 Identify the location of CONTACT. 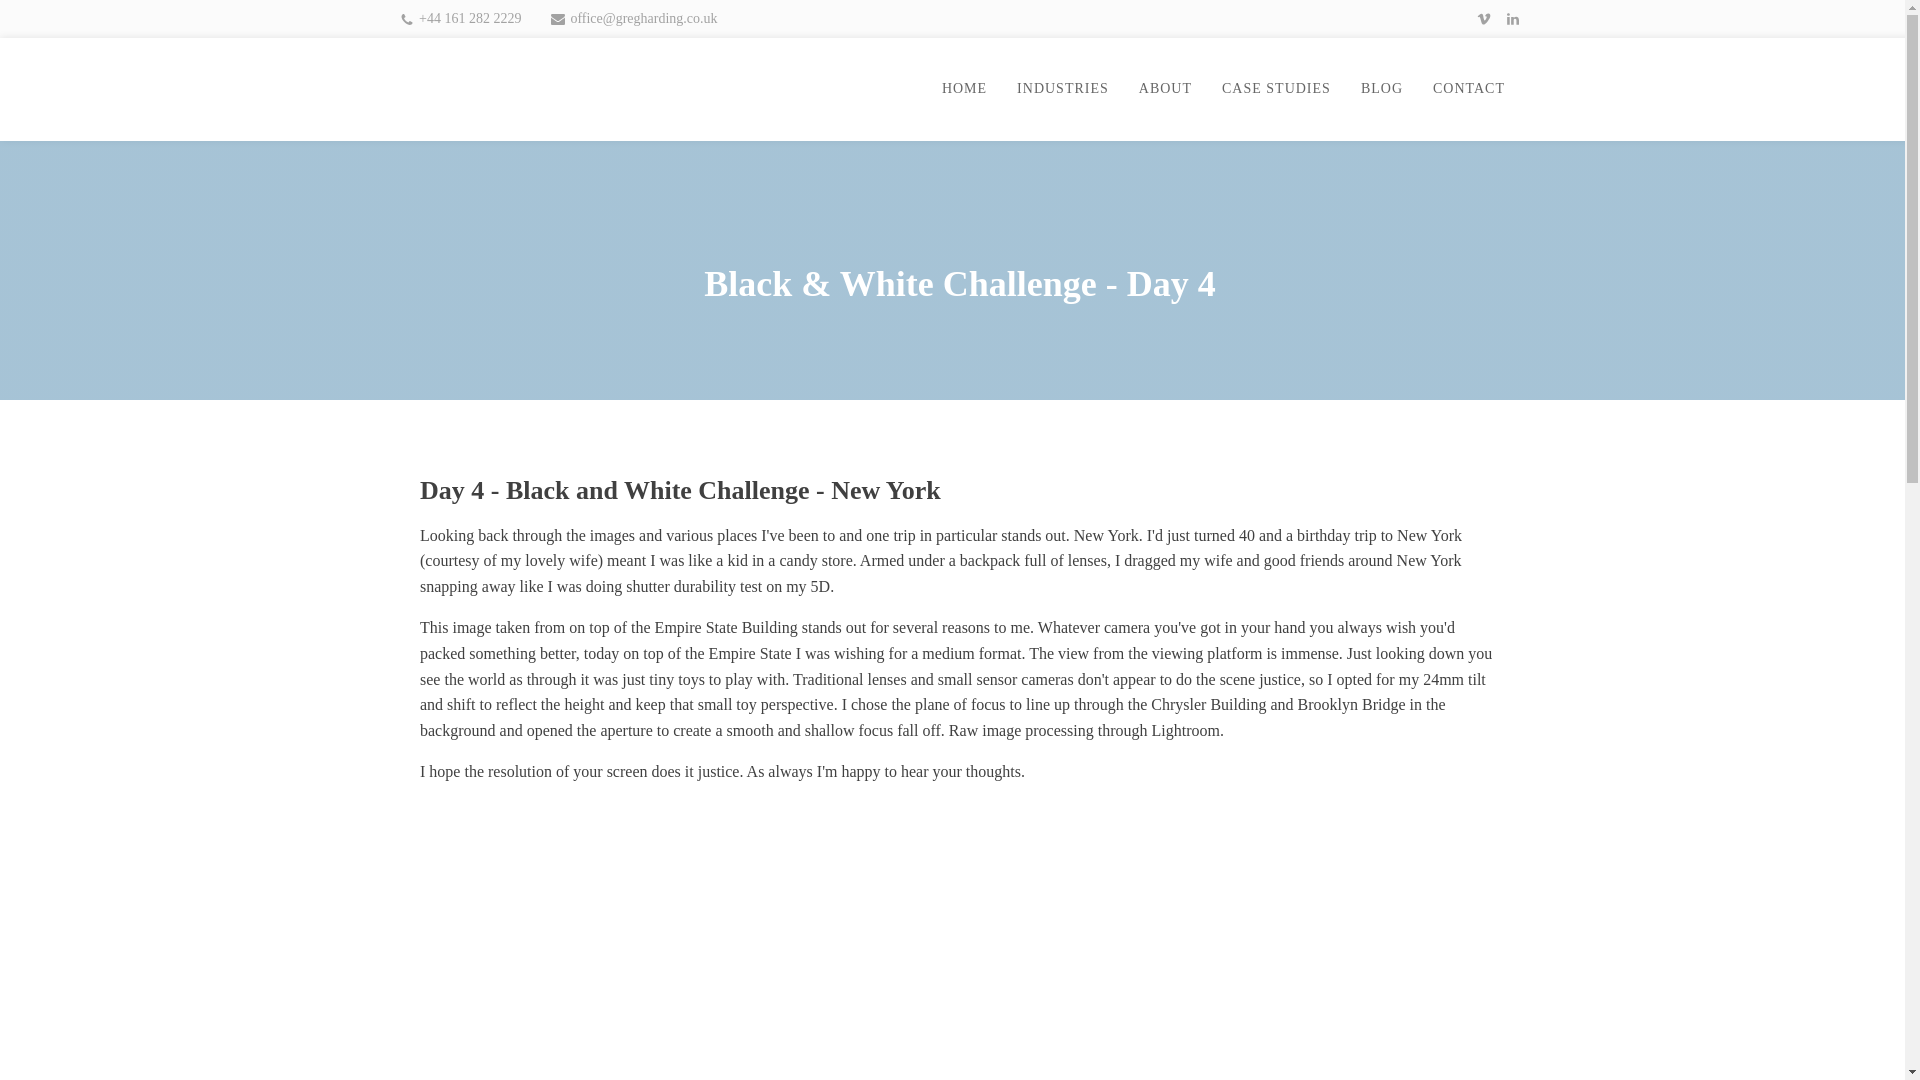
(1469, 88).